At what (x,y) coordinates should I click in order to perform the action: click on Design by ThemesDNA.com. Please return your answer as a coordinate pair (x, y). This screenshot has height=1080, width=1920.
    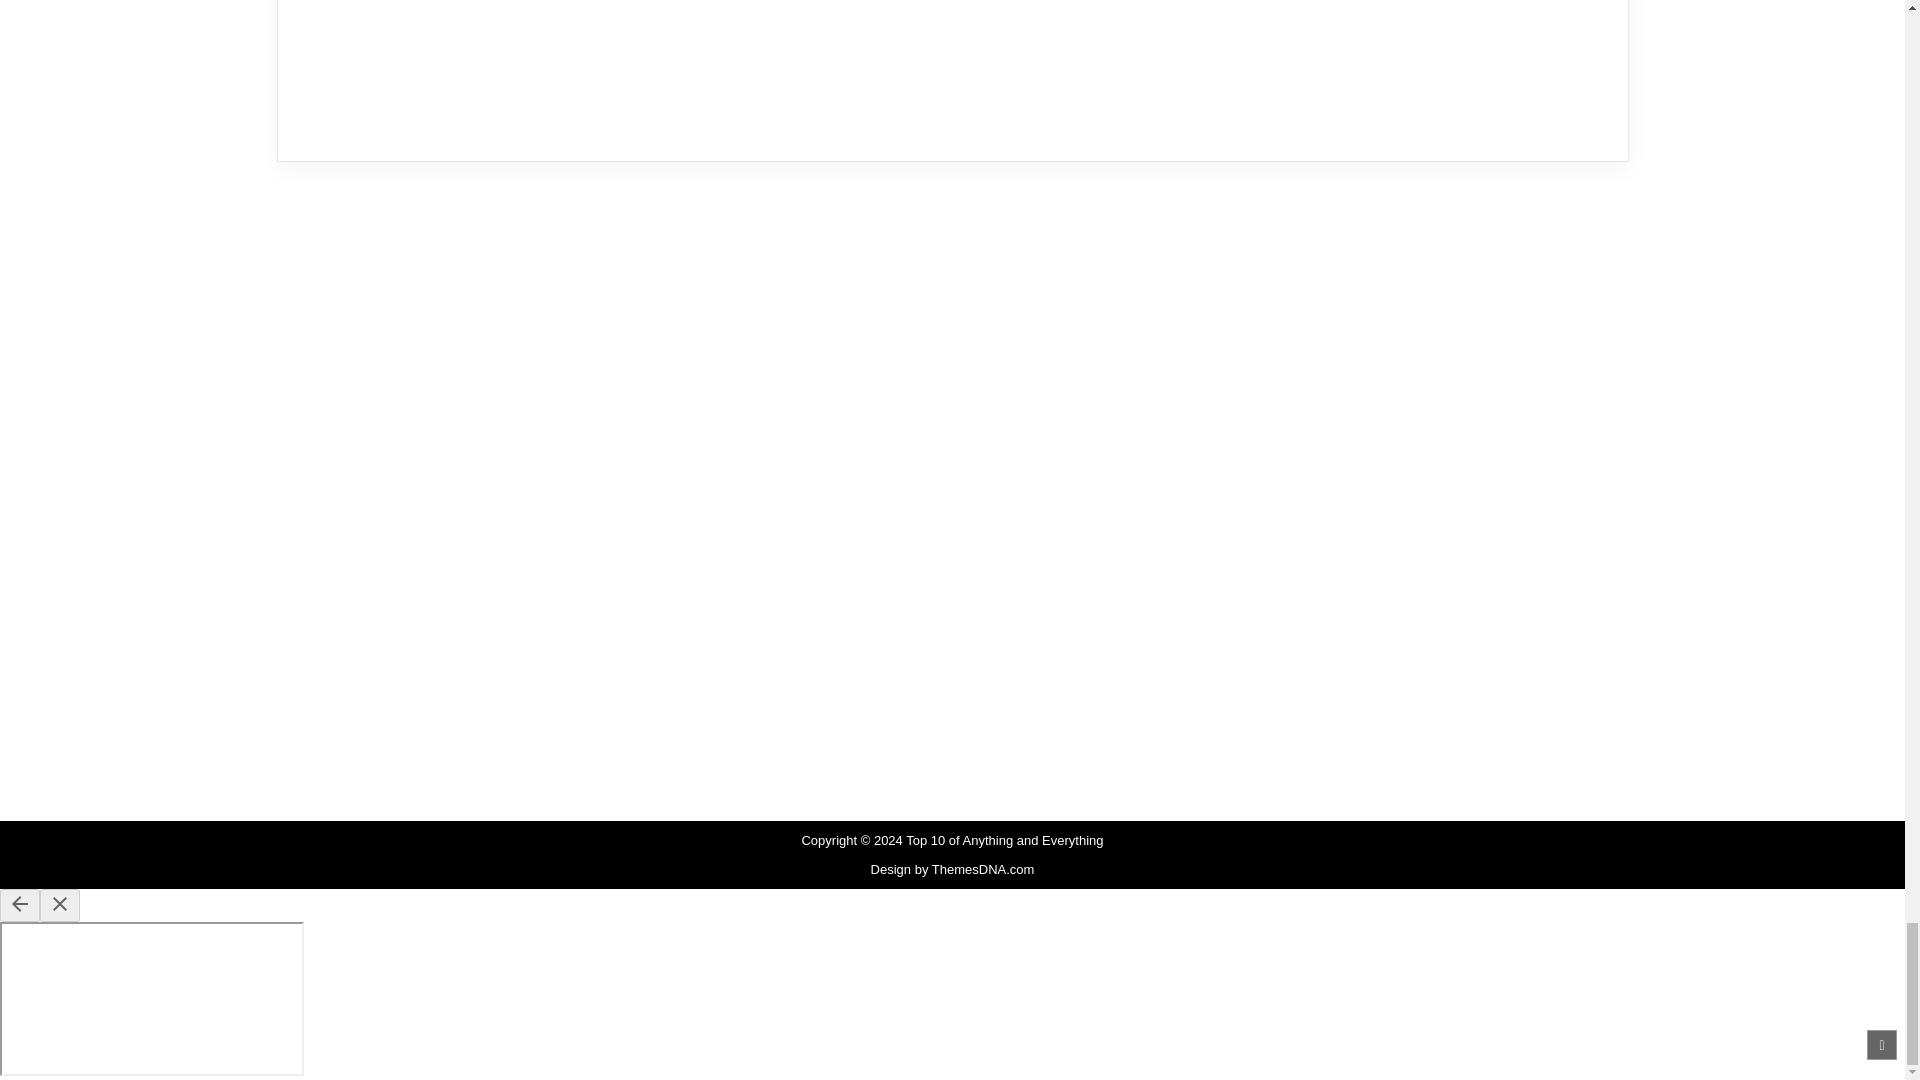
    Looking at the image, I should click on (952, 868).